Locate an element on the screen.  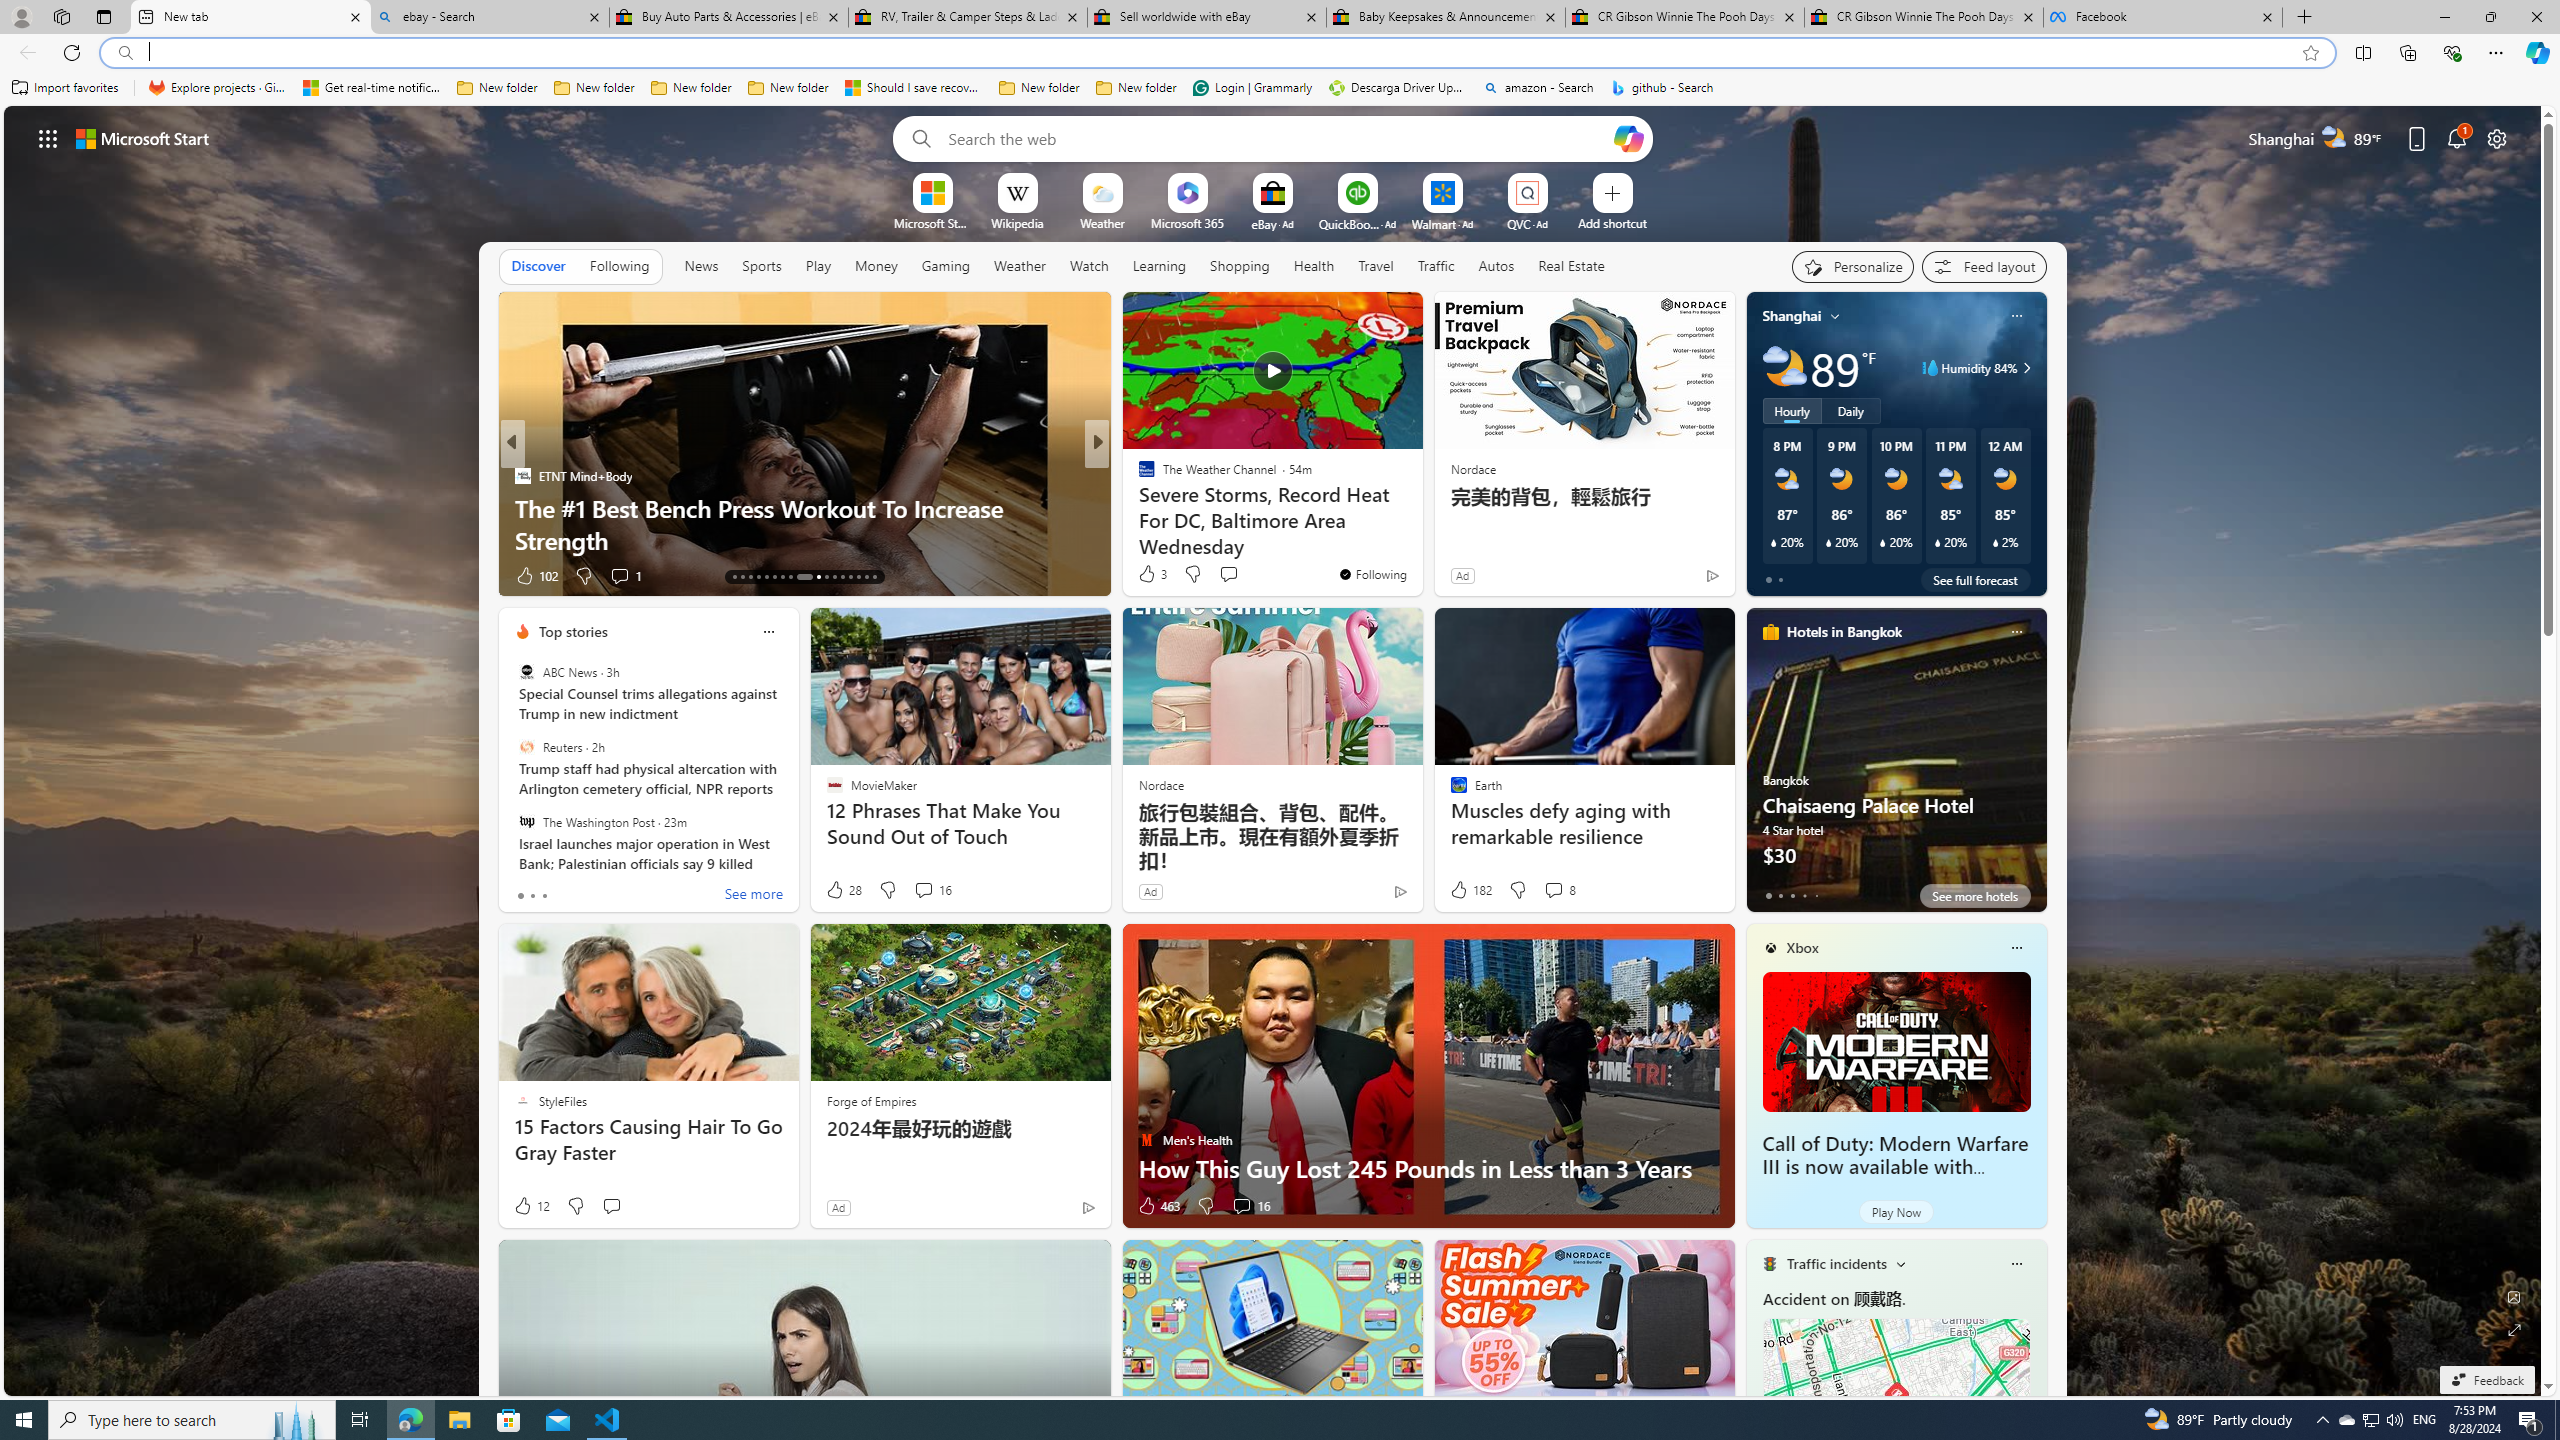
Page settings is located at coordinates (2497, 138).